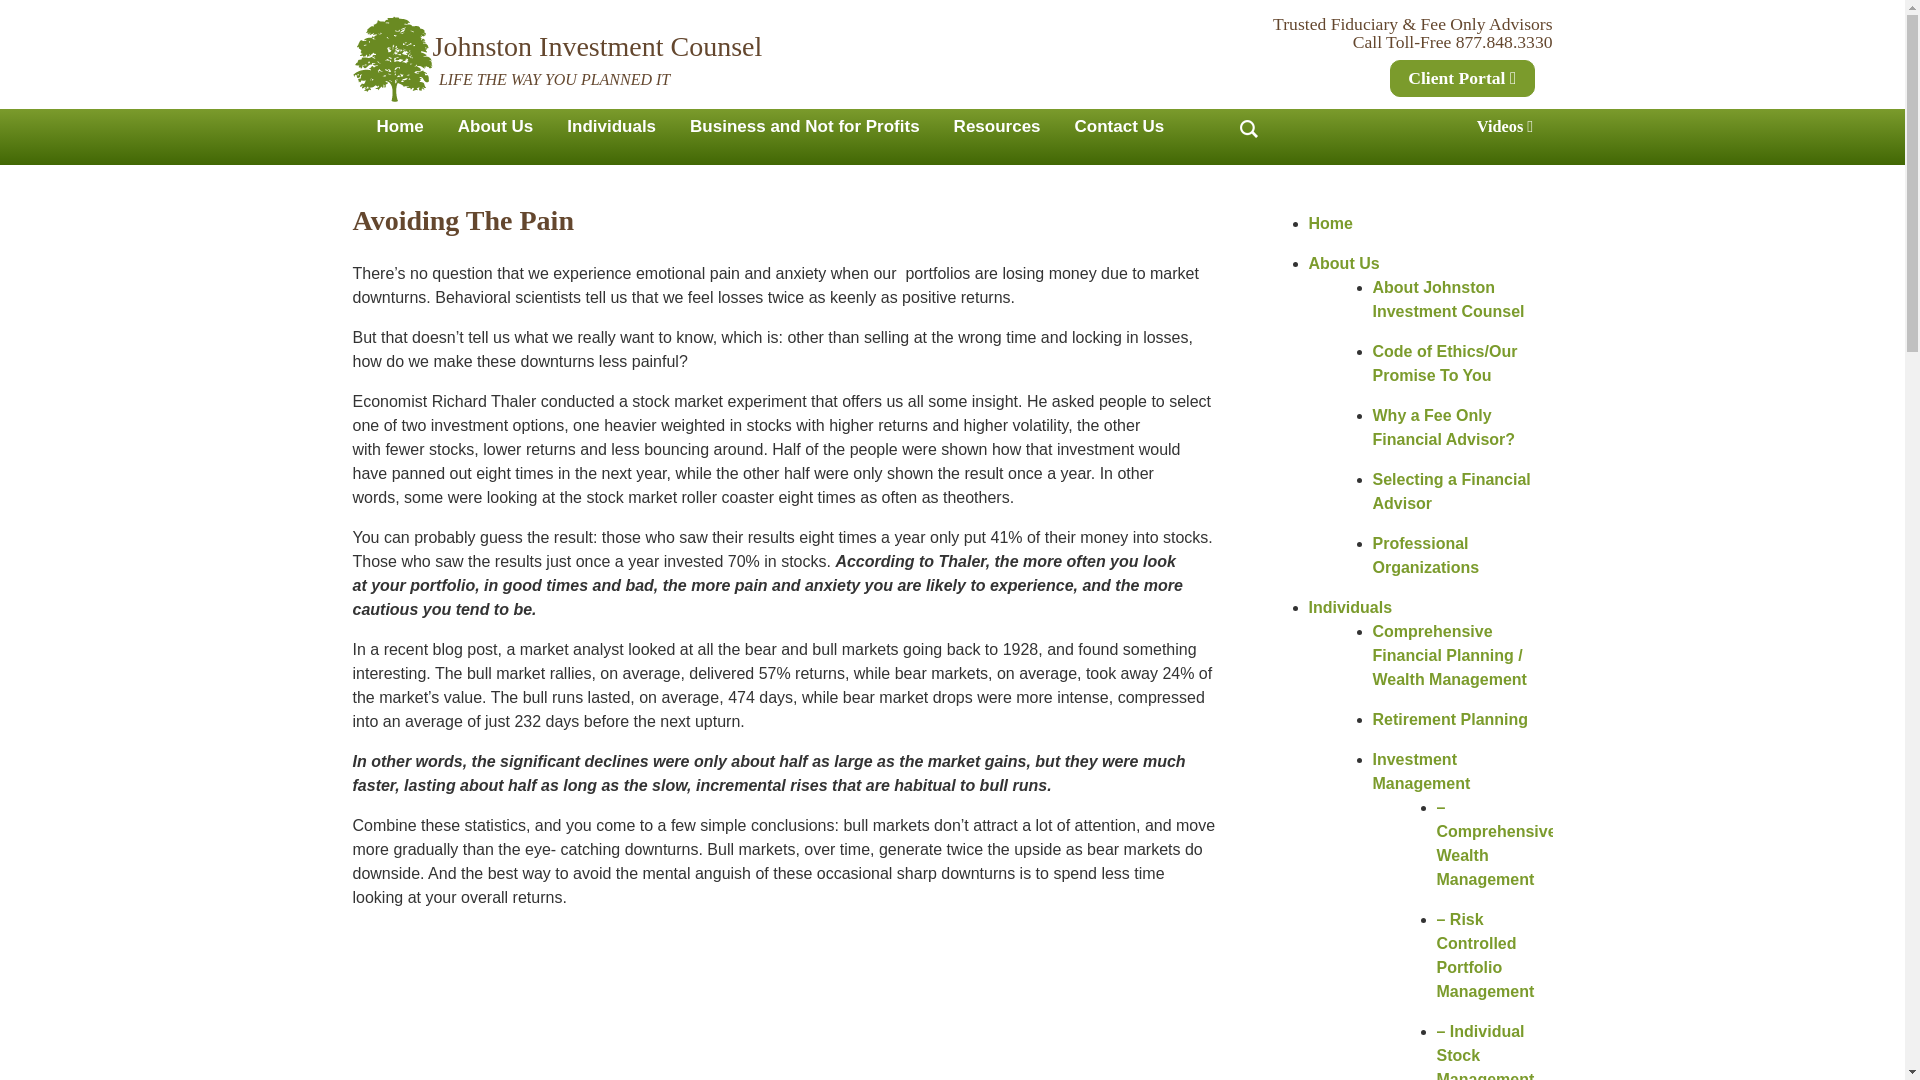 The width and height of the screenshot is (1920, 1080). Describe the element at coordinates (399, 127) in the screenshot. I see `Home` at that location.